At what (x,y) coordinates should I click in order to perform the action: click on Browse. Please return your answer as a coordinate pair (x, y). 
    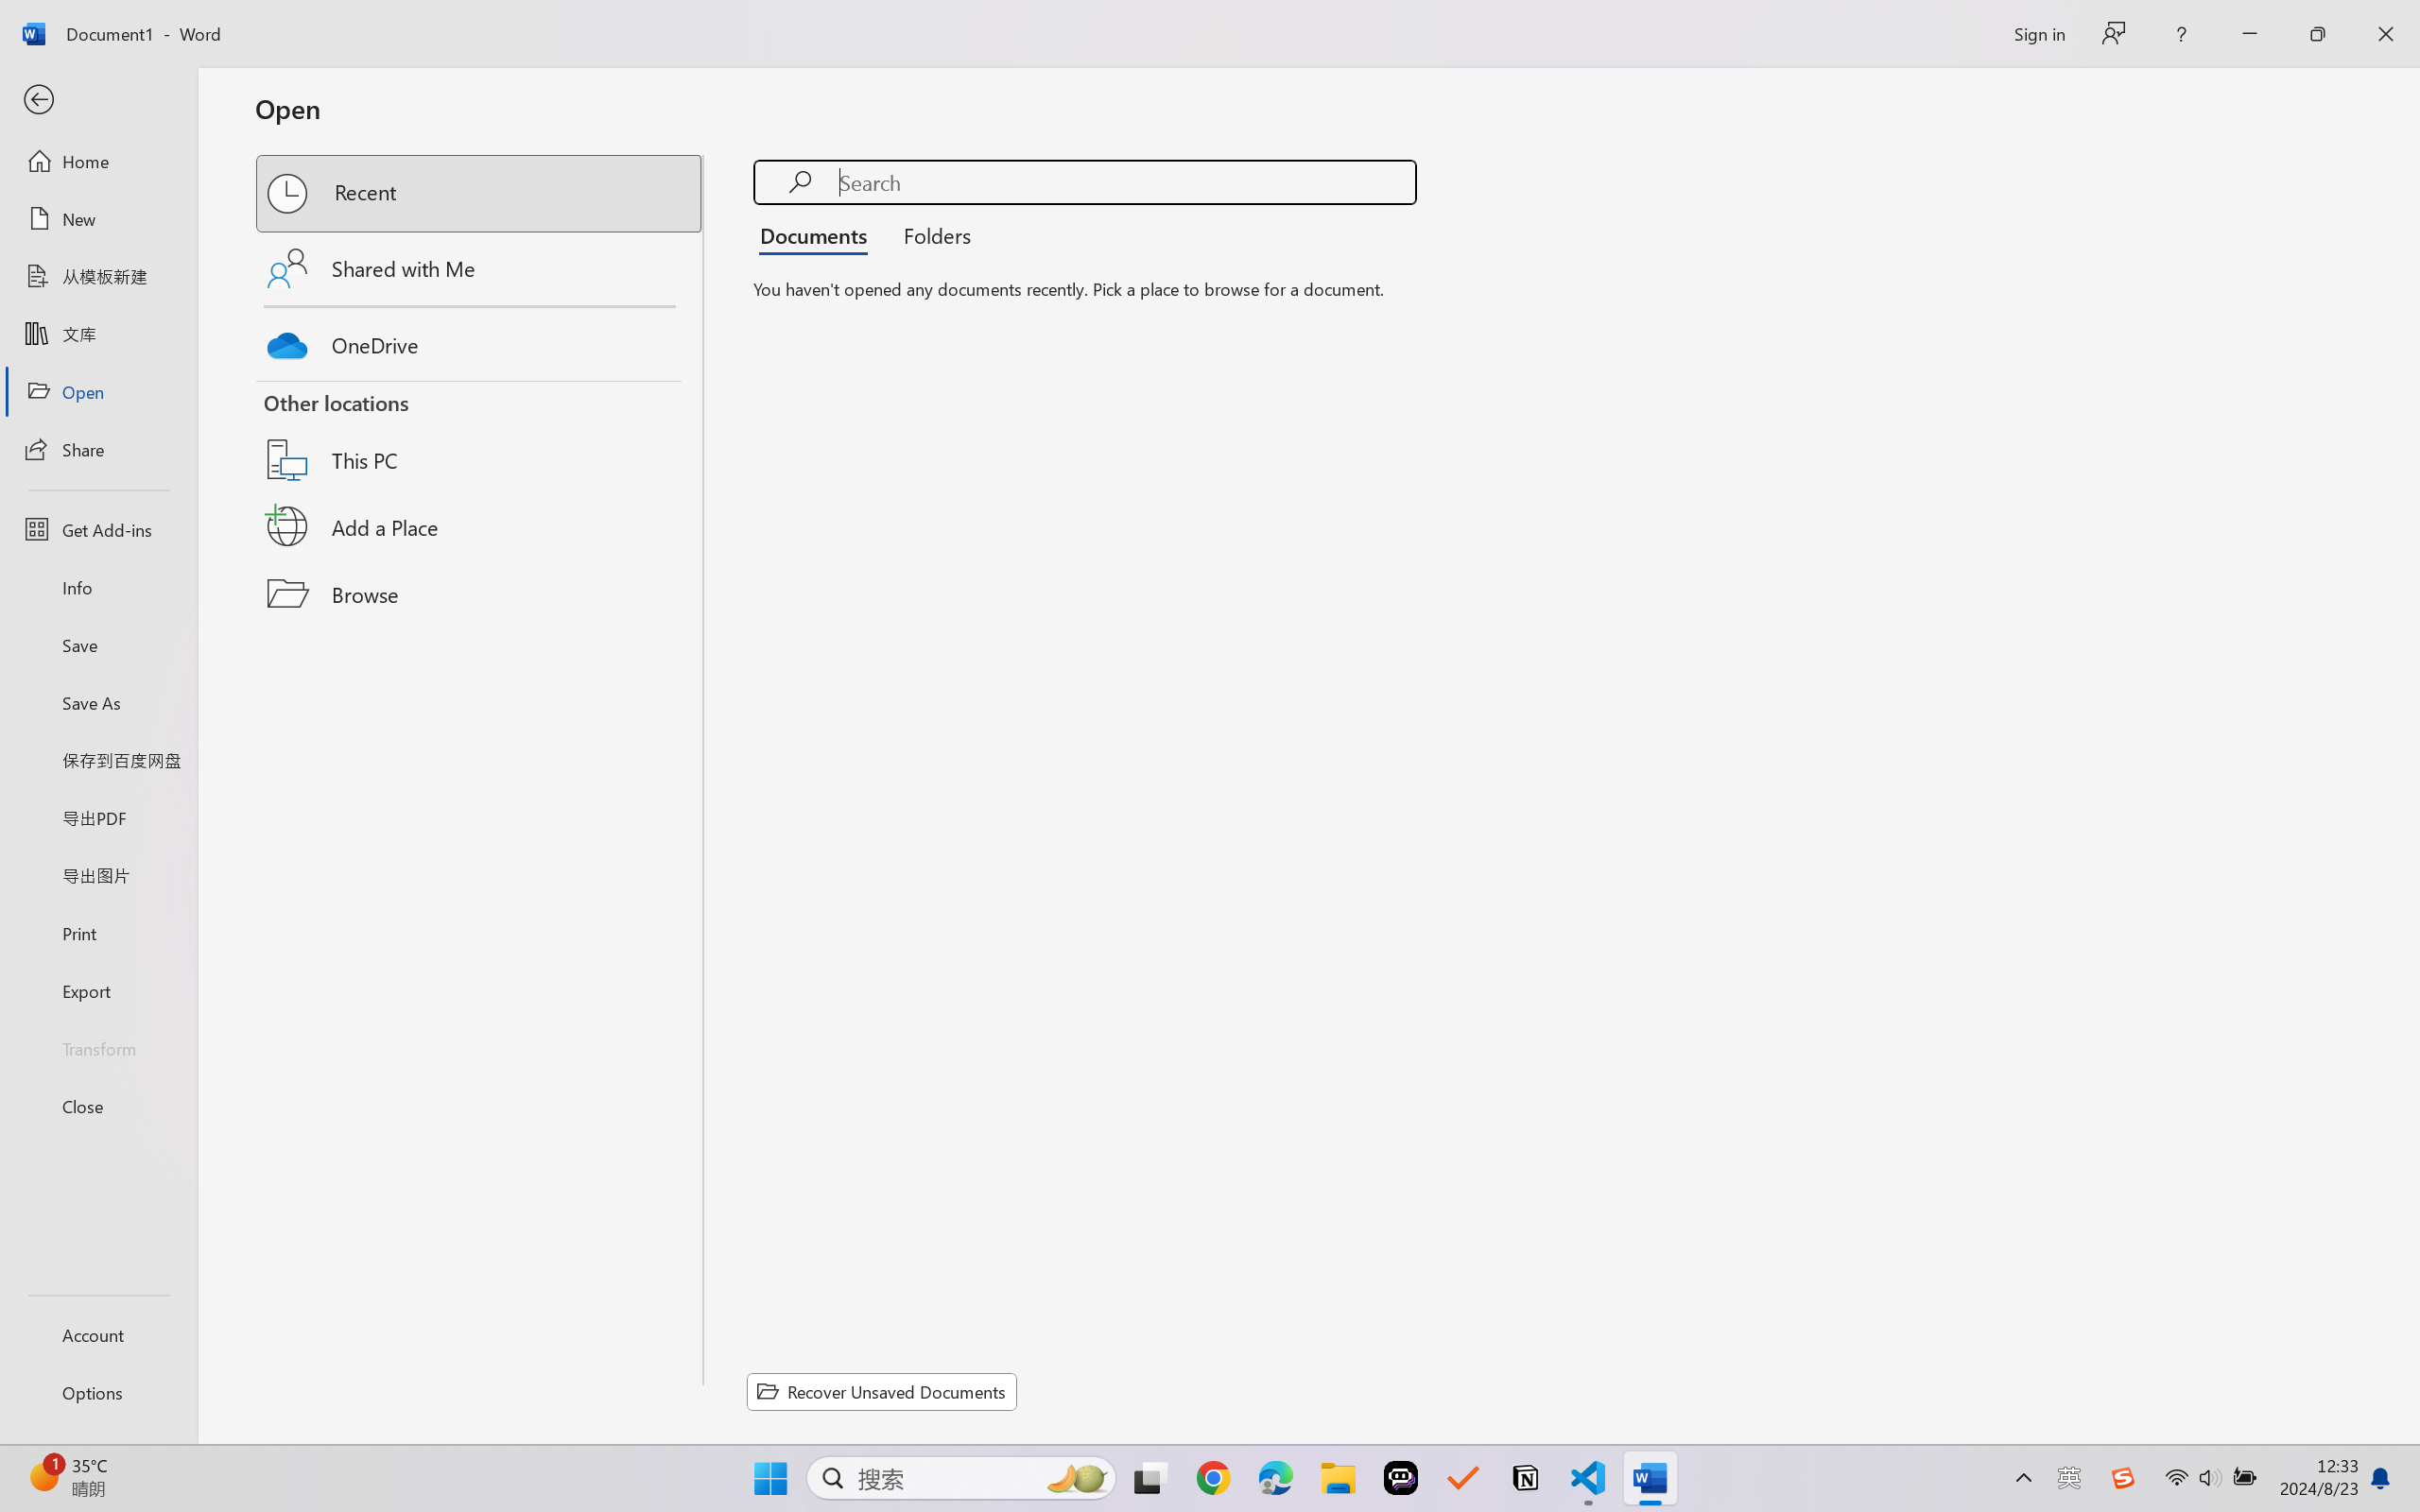
    Looking at the image, I should click on (480, 593).